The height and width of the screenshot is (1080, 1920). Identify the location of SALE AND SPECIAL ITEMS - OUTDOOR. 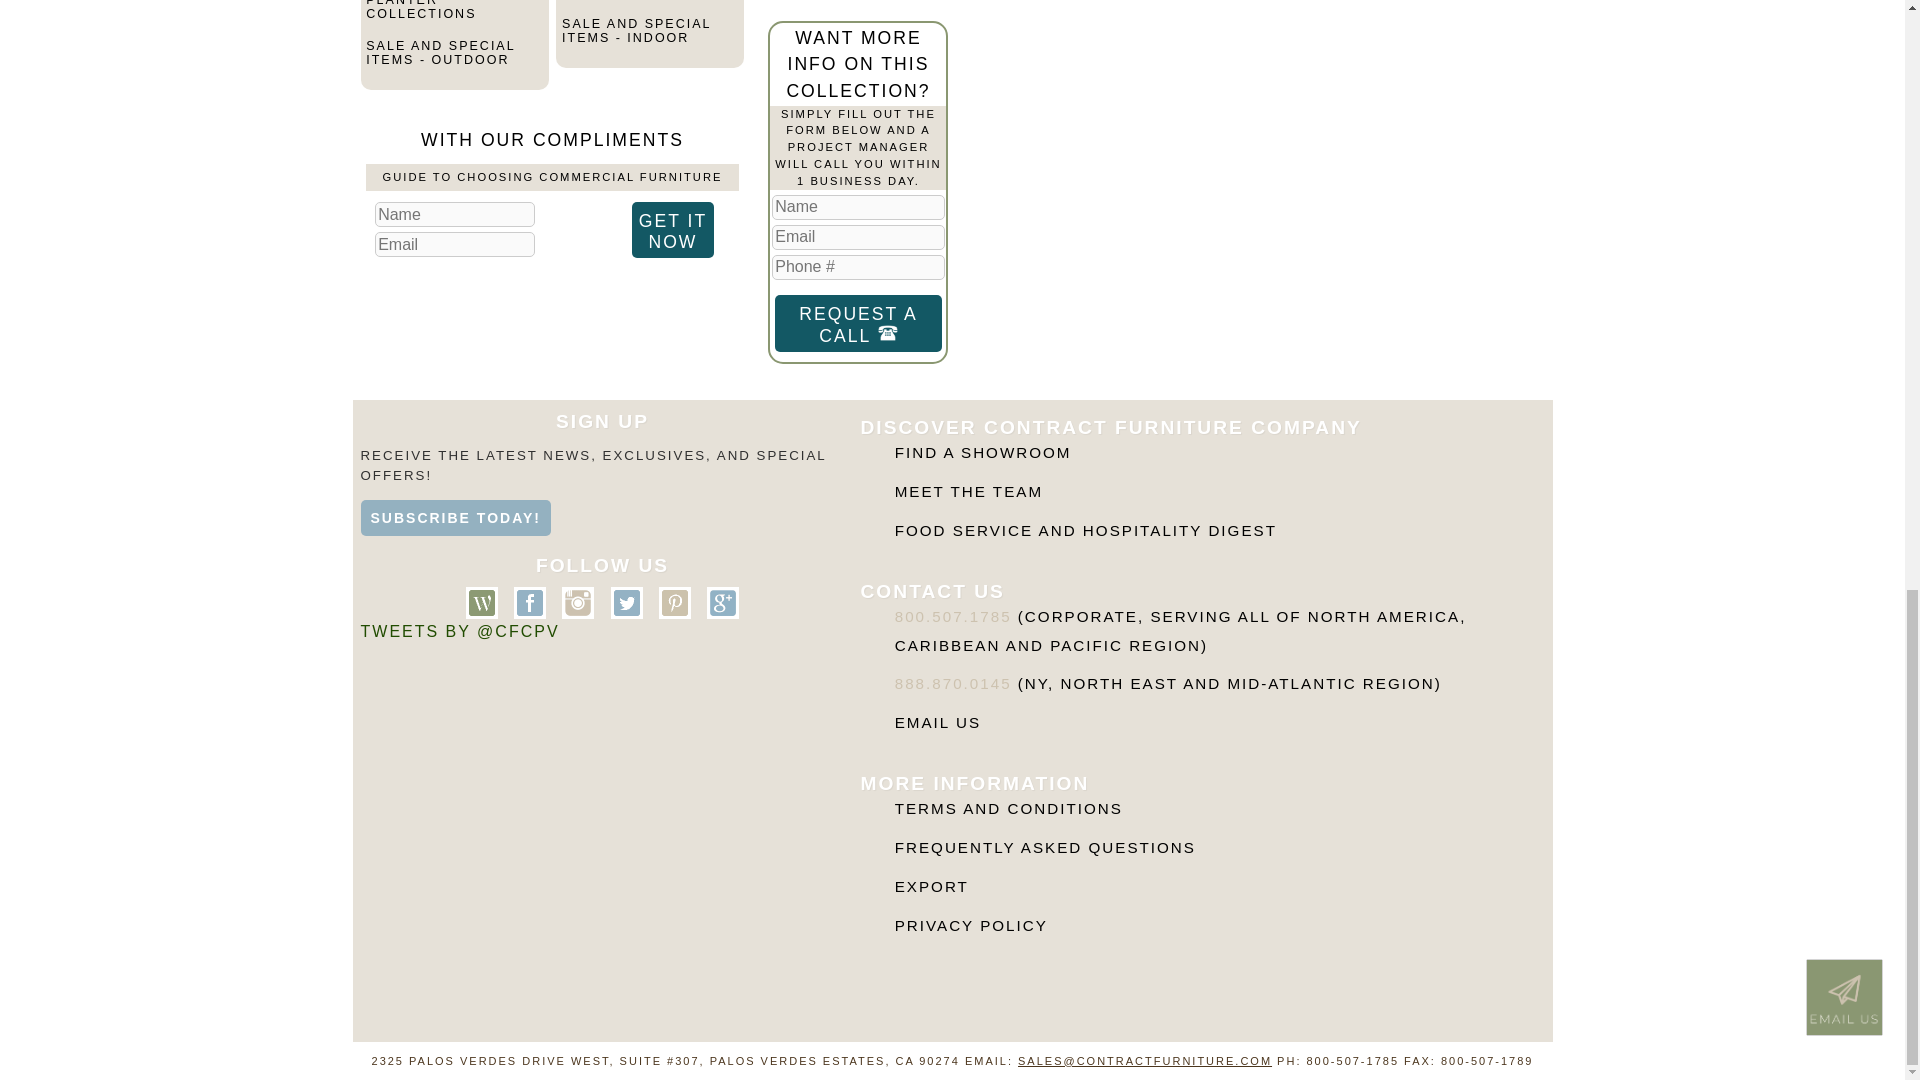
(454, 61).